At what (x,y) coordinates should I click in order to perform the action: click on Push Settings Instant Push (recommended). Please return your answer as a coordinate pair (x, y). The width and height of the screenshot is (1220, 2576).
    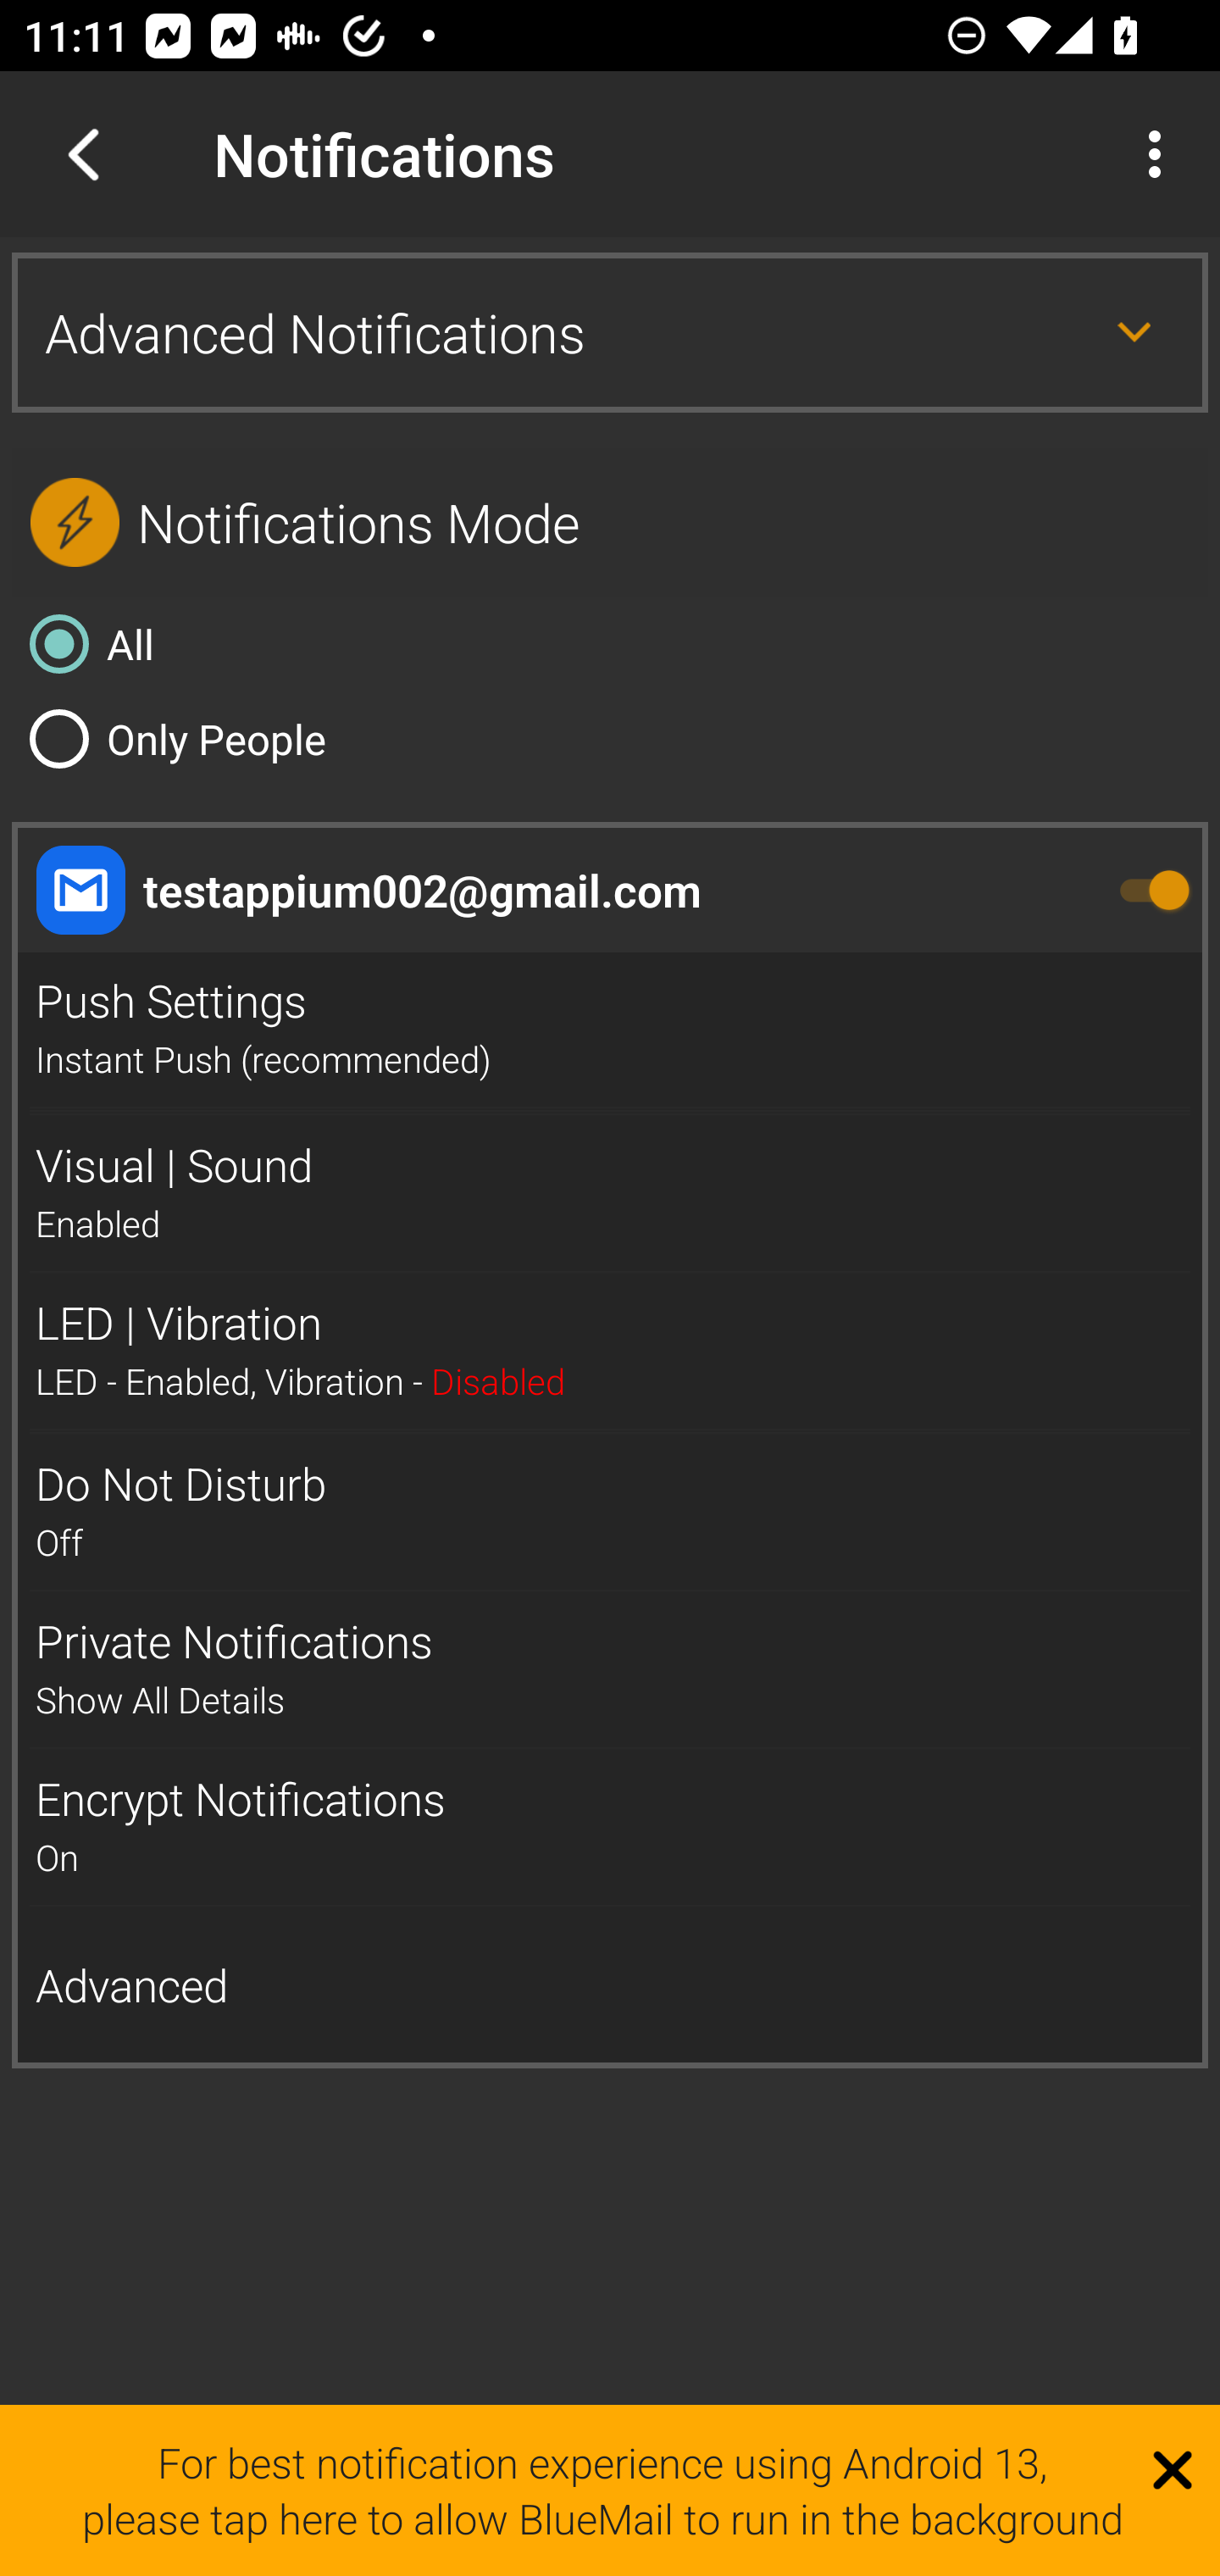
    Looking at the image, I should click on (610, 1030).